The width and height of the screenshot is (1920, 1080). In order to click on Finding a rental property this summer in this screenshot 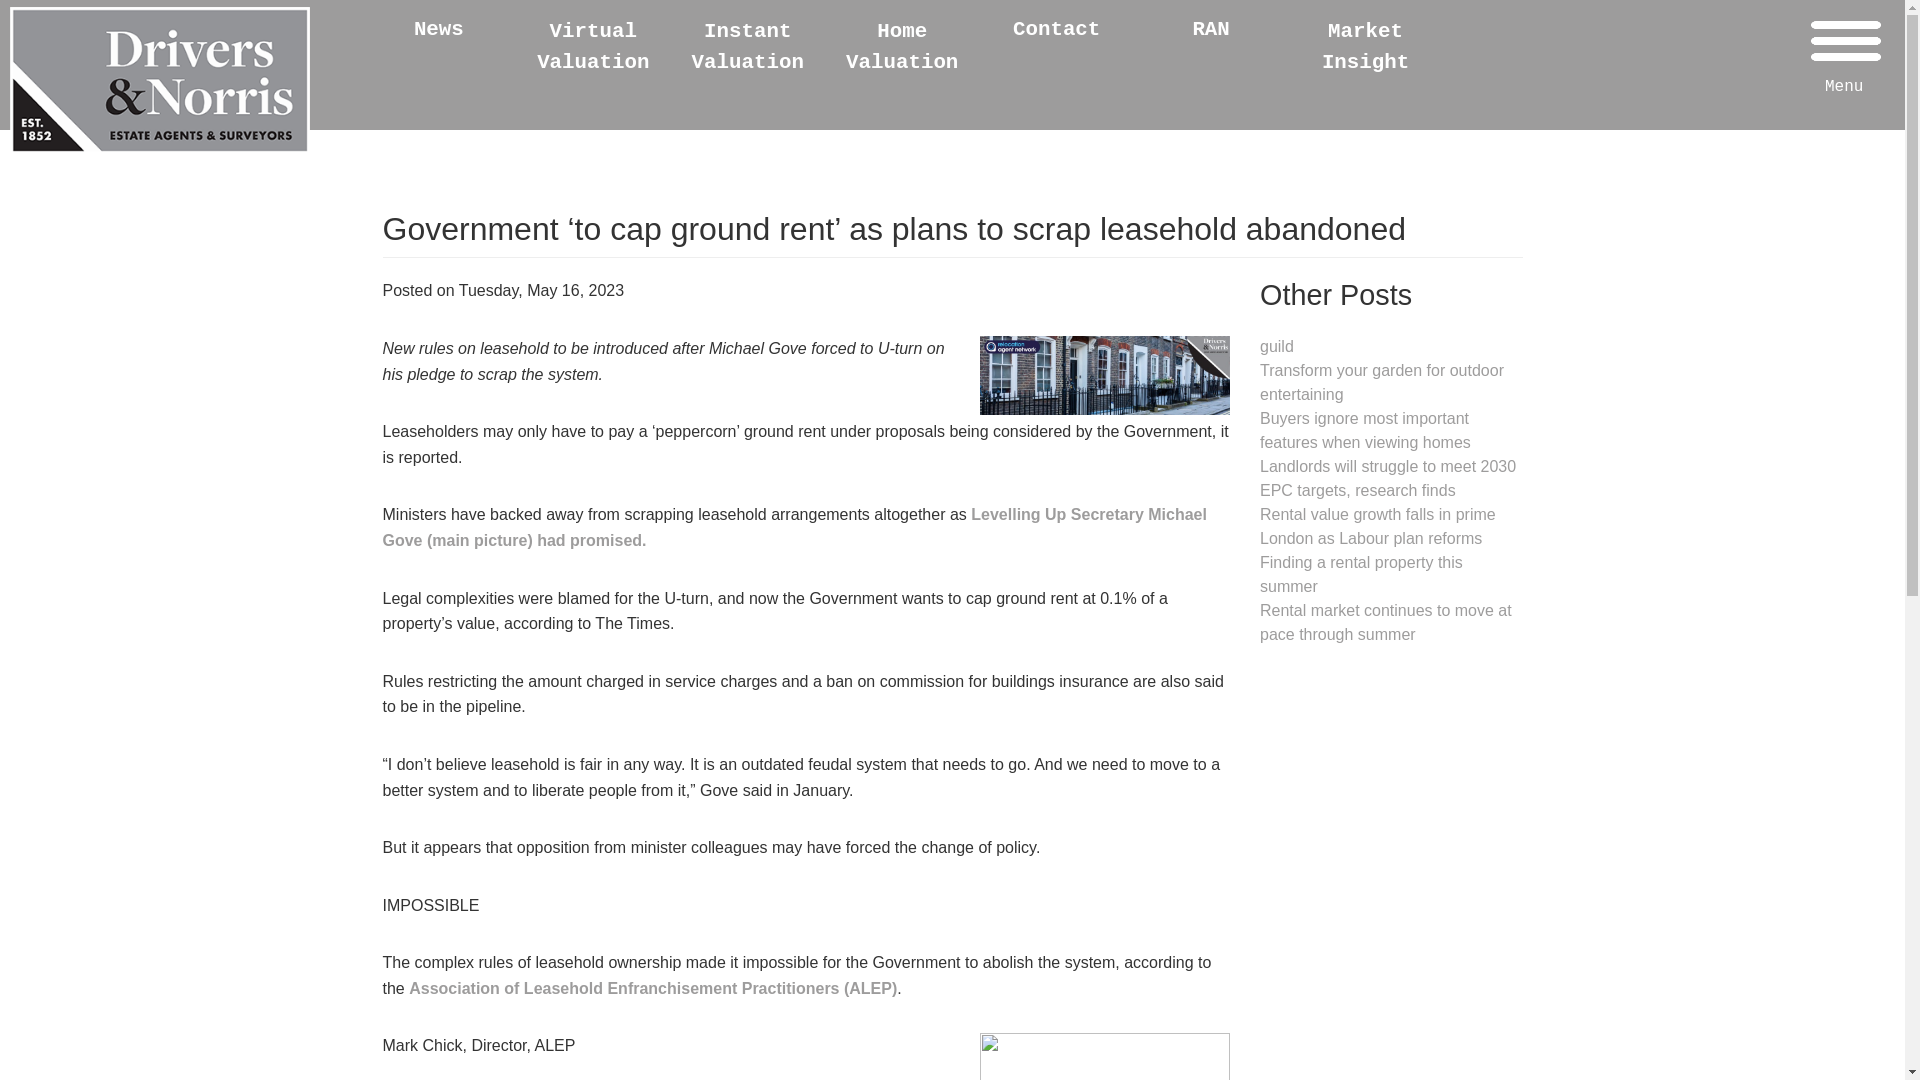, I will do `click(1361, 574)`.